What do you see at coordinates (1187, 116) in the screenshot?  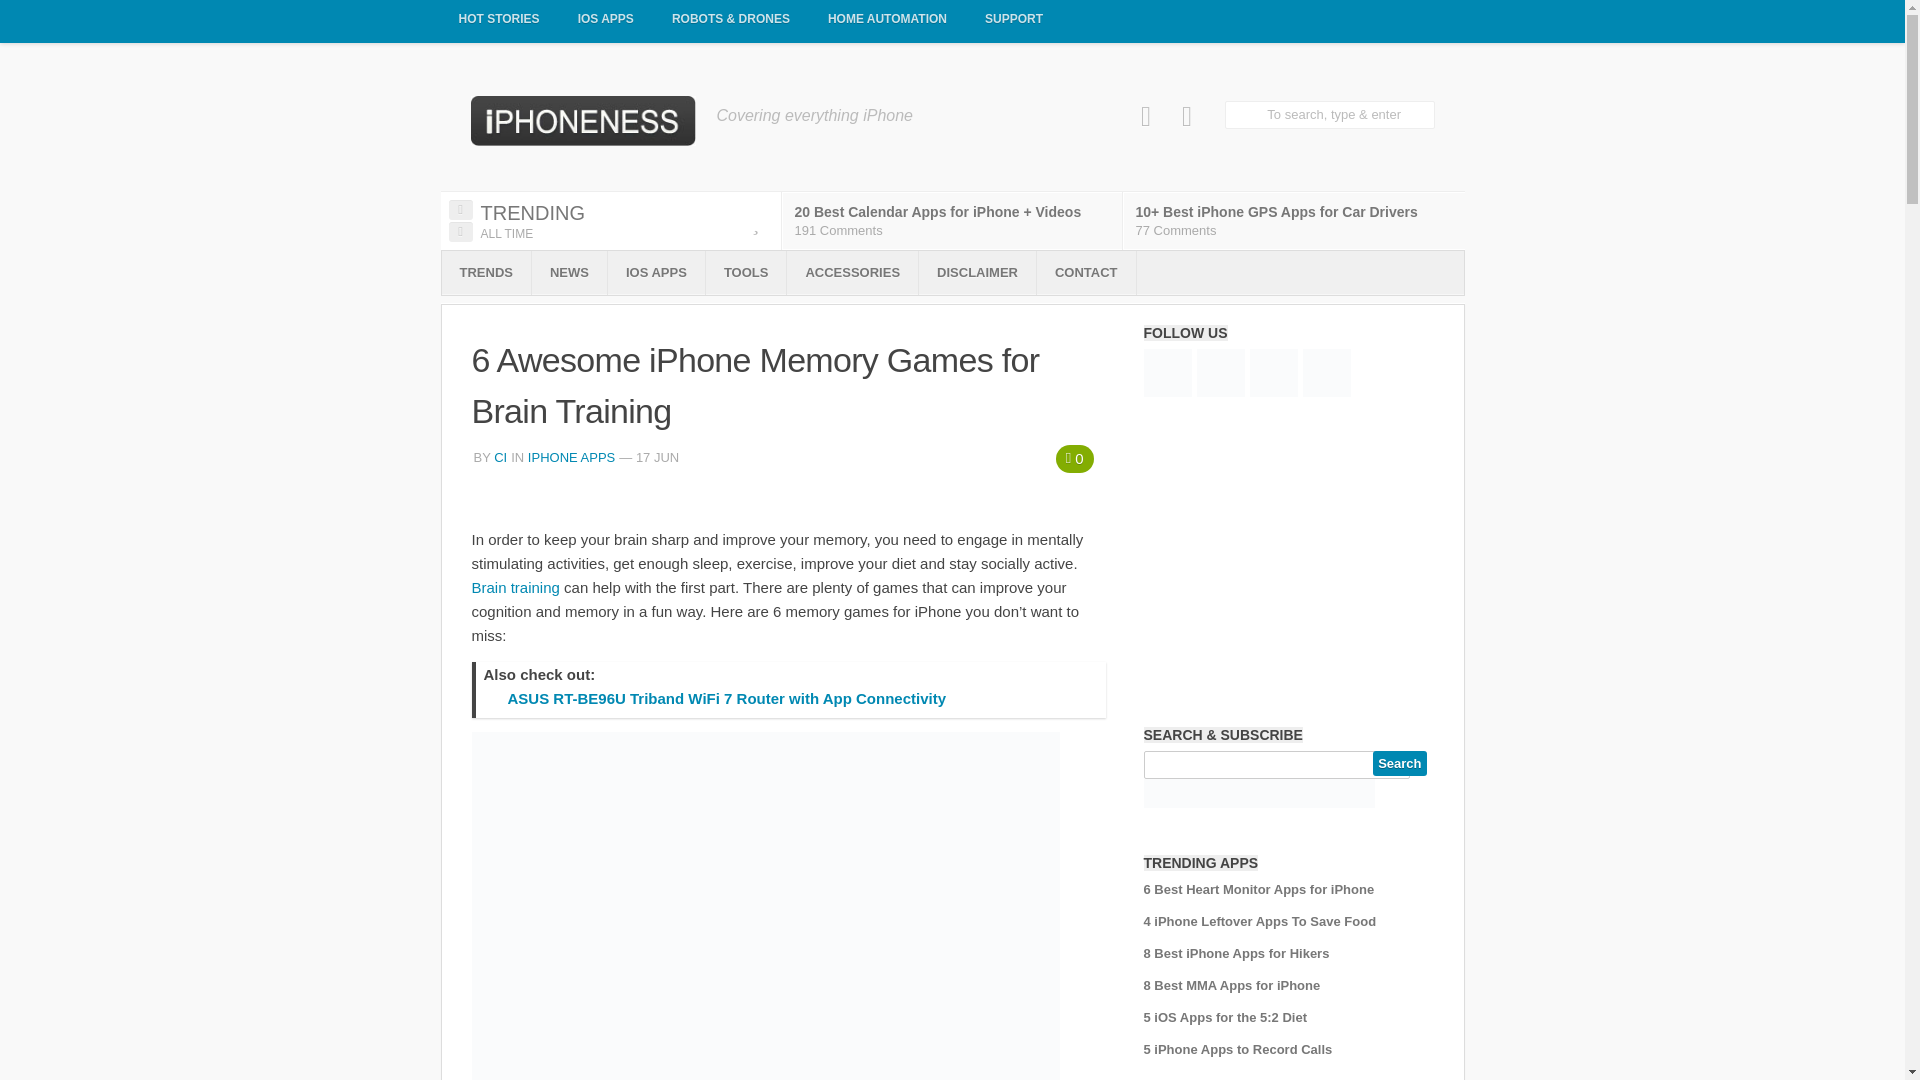 I see `Pinterest` at bounding box center [1187, 116].